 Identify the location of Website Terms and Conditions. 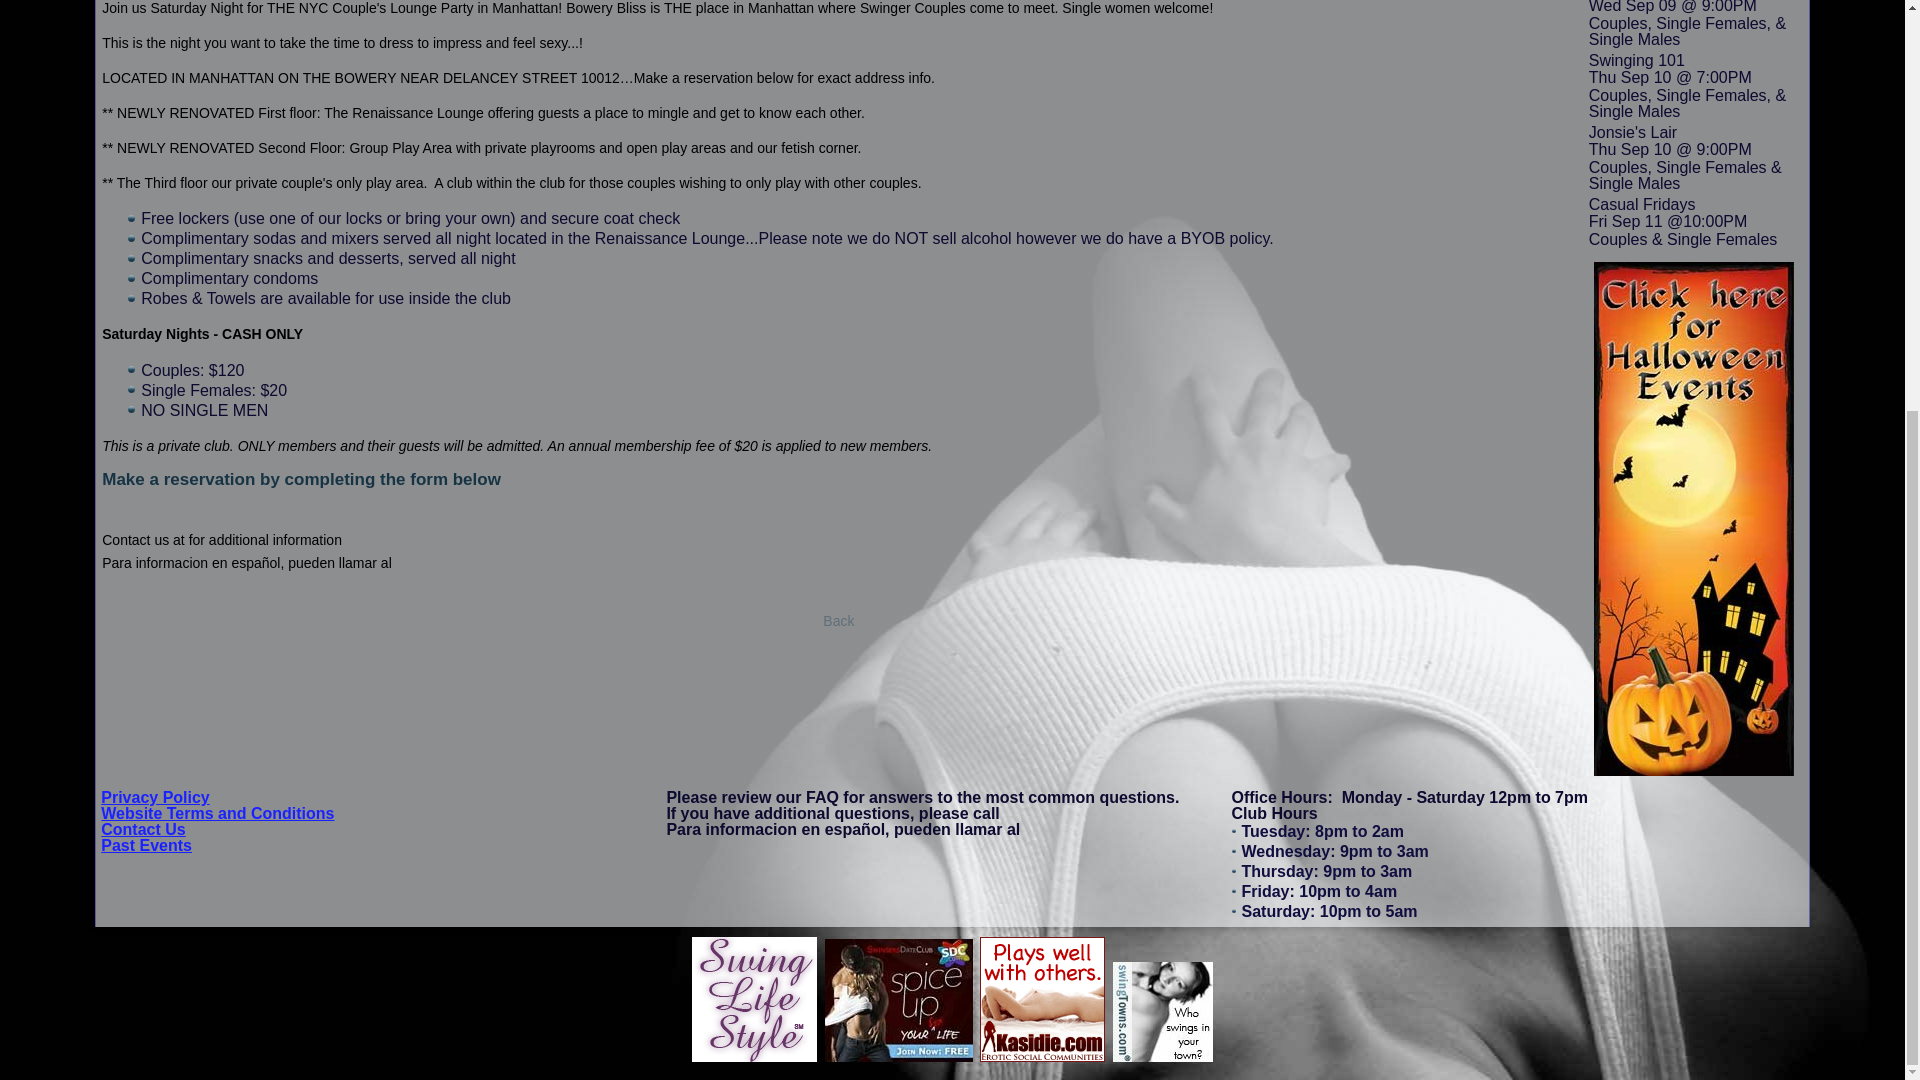
(218, 812).